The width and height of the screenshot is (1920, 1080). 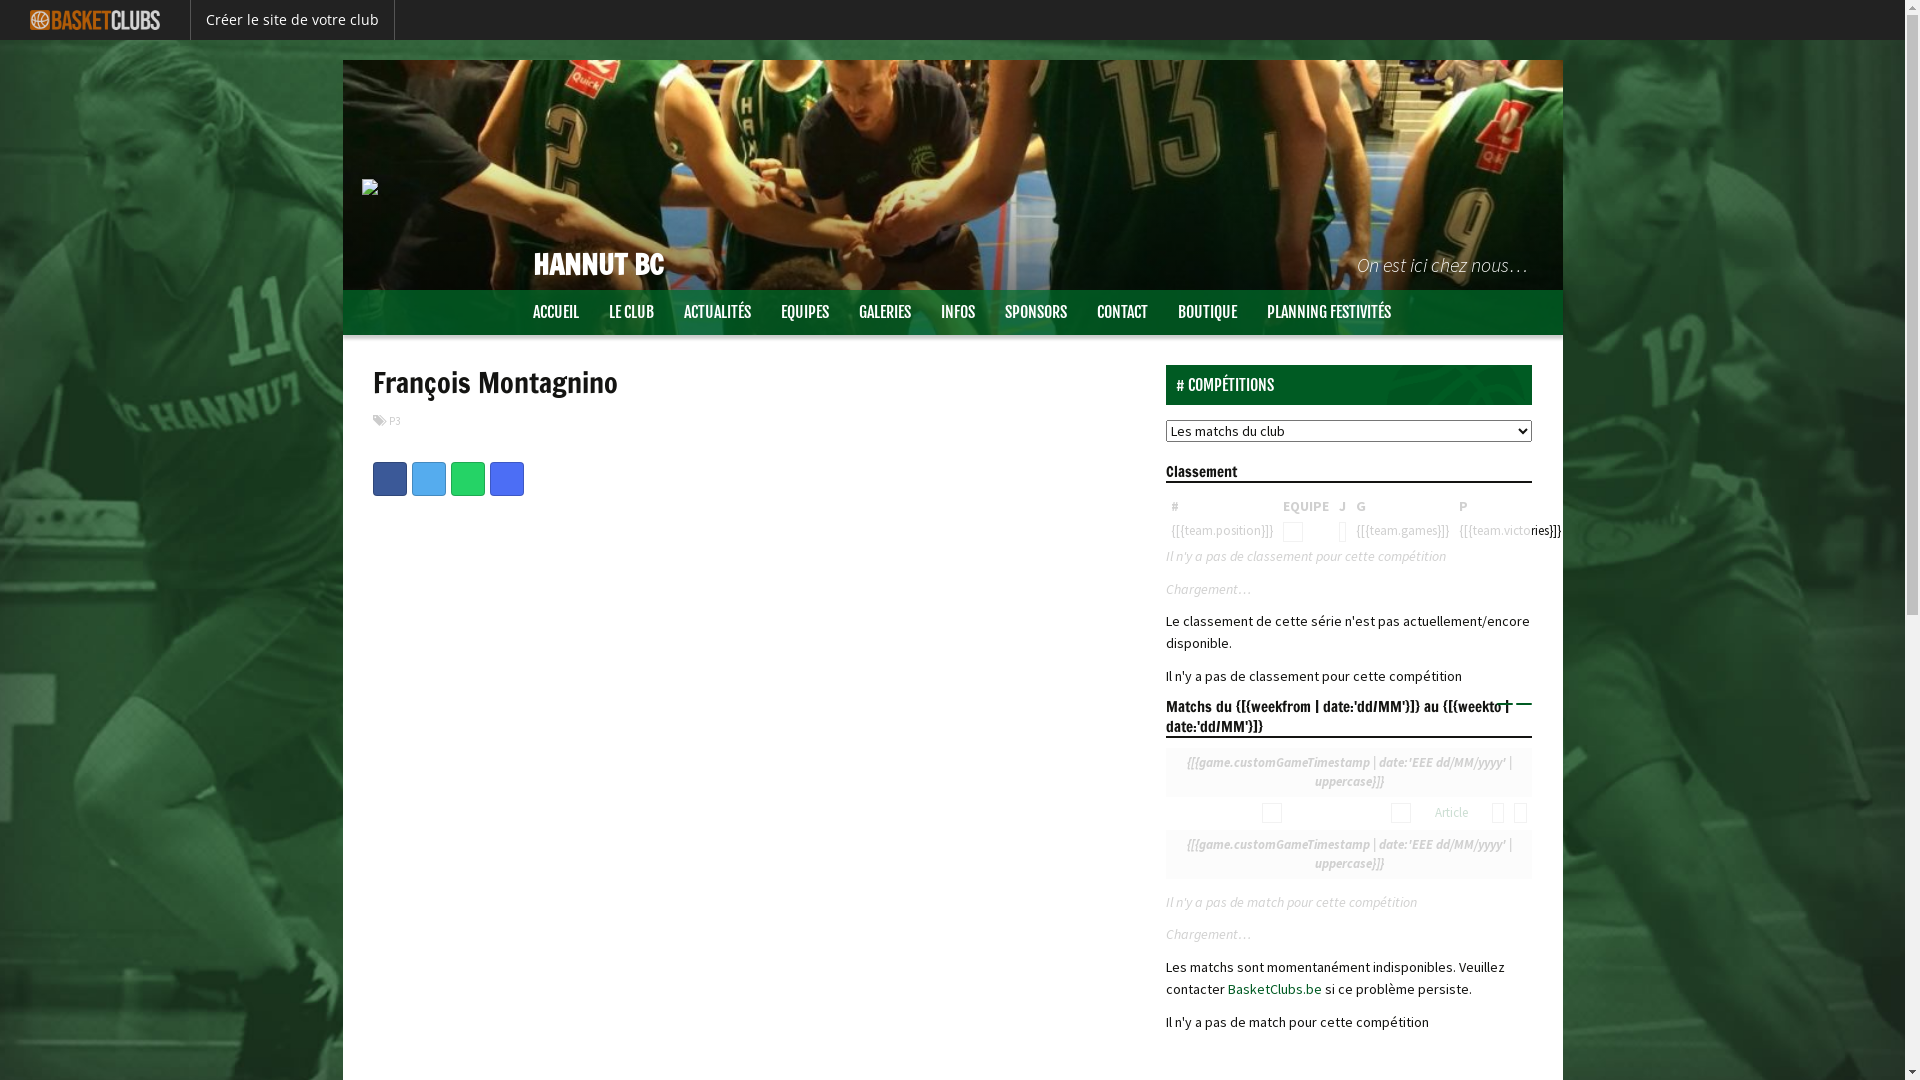 I want to click on Article, so click(x=1452, y=812).